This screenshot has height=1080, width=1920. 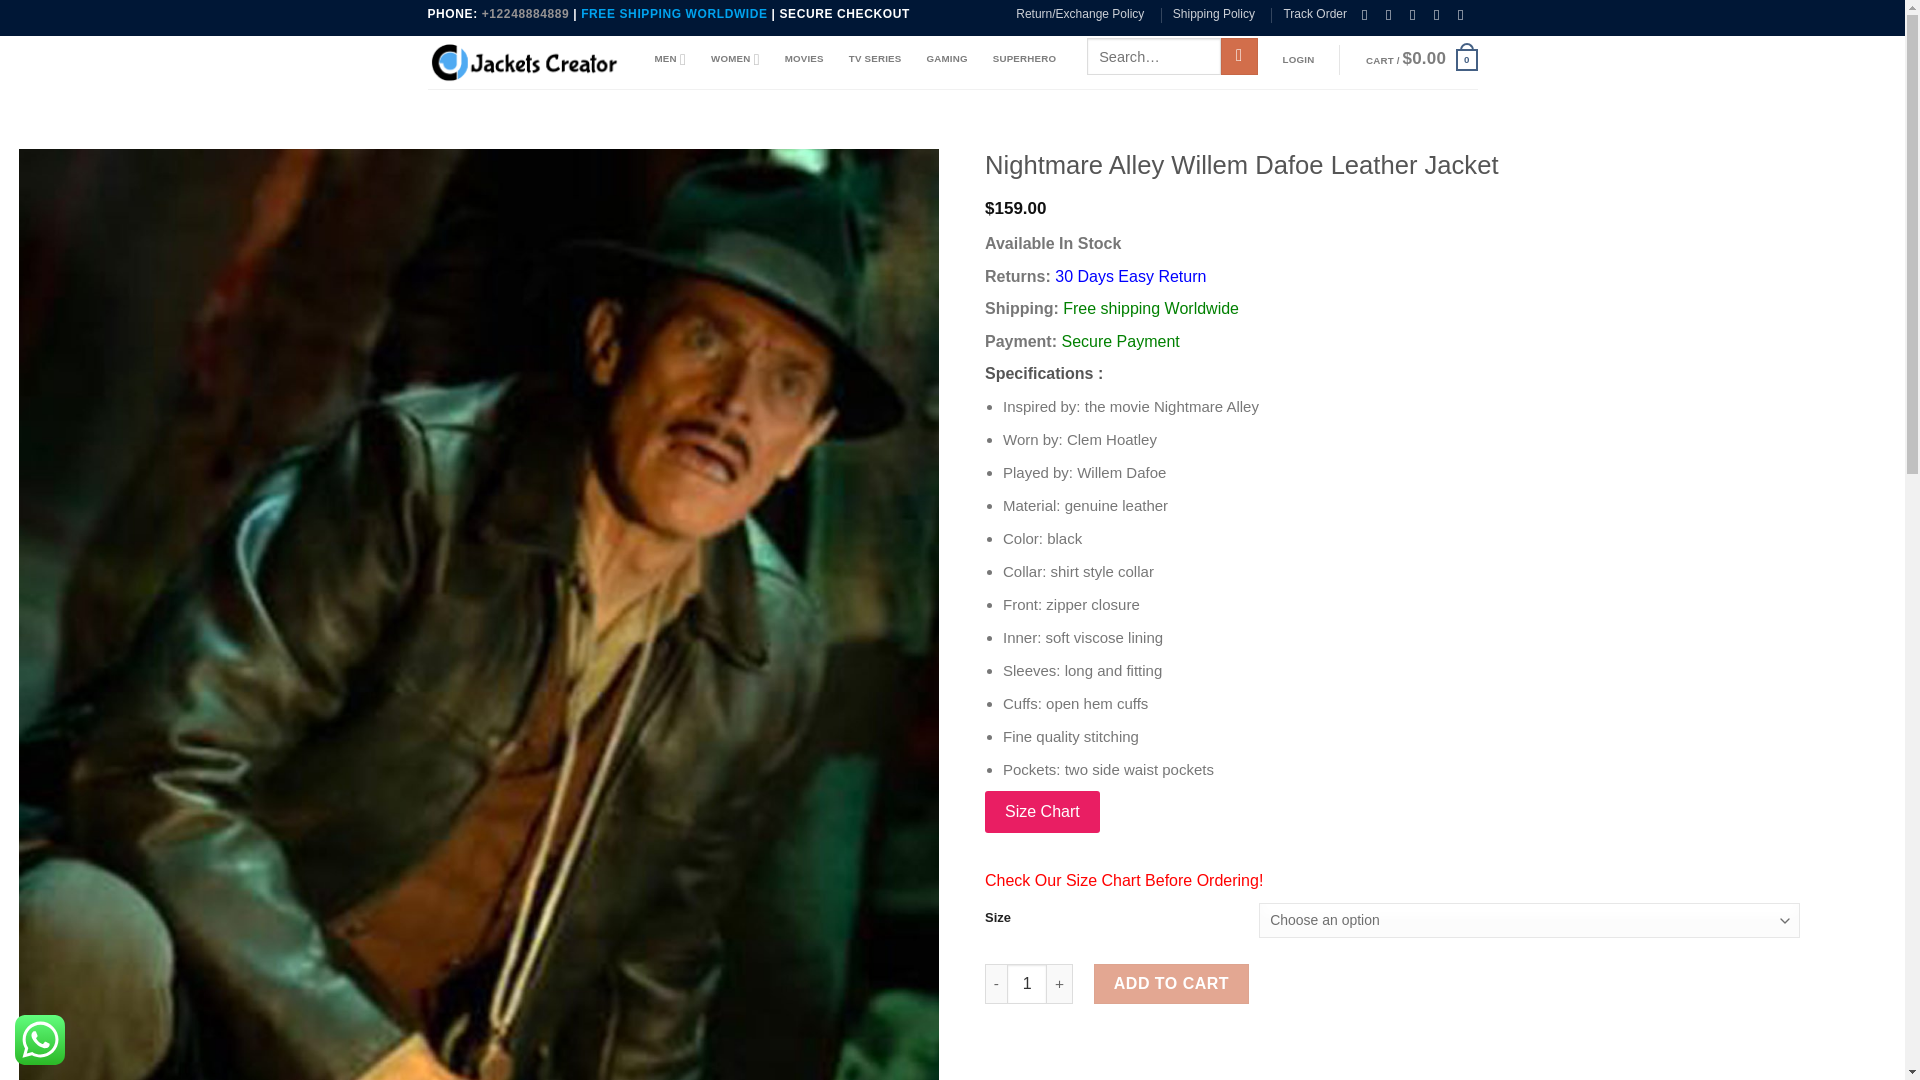 What do you see at coordinates (946, 58) in the screenshot?
I see `GAMING` at bounding box center [946, 58].